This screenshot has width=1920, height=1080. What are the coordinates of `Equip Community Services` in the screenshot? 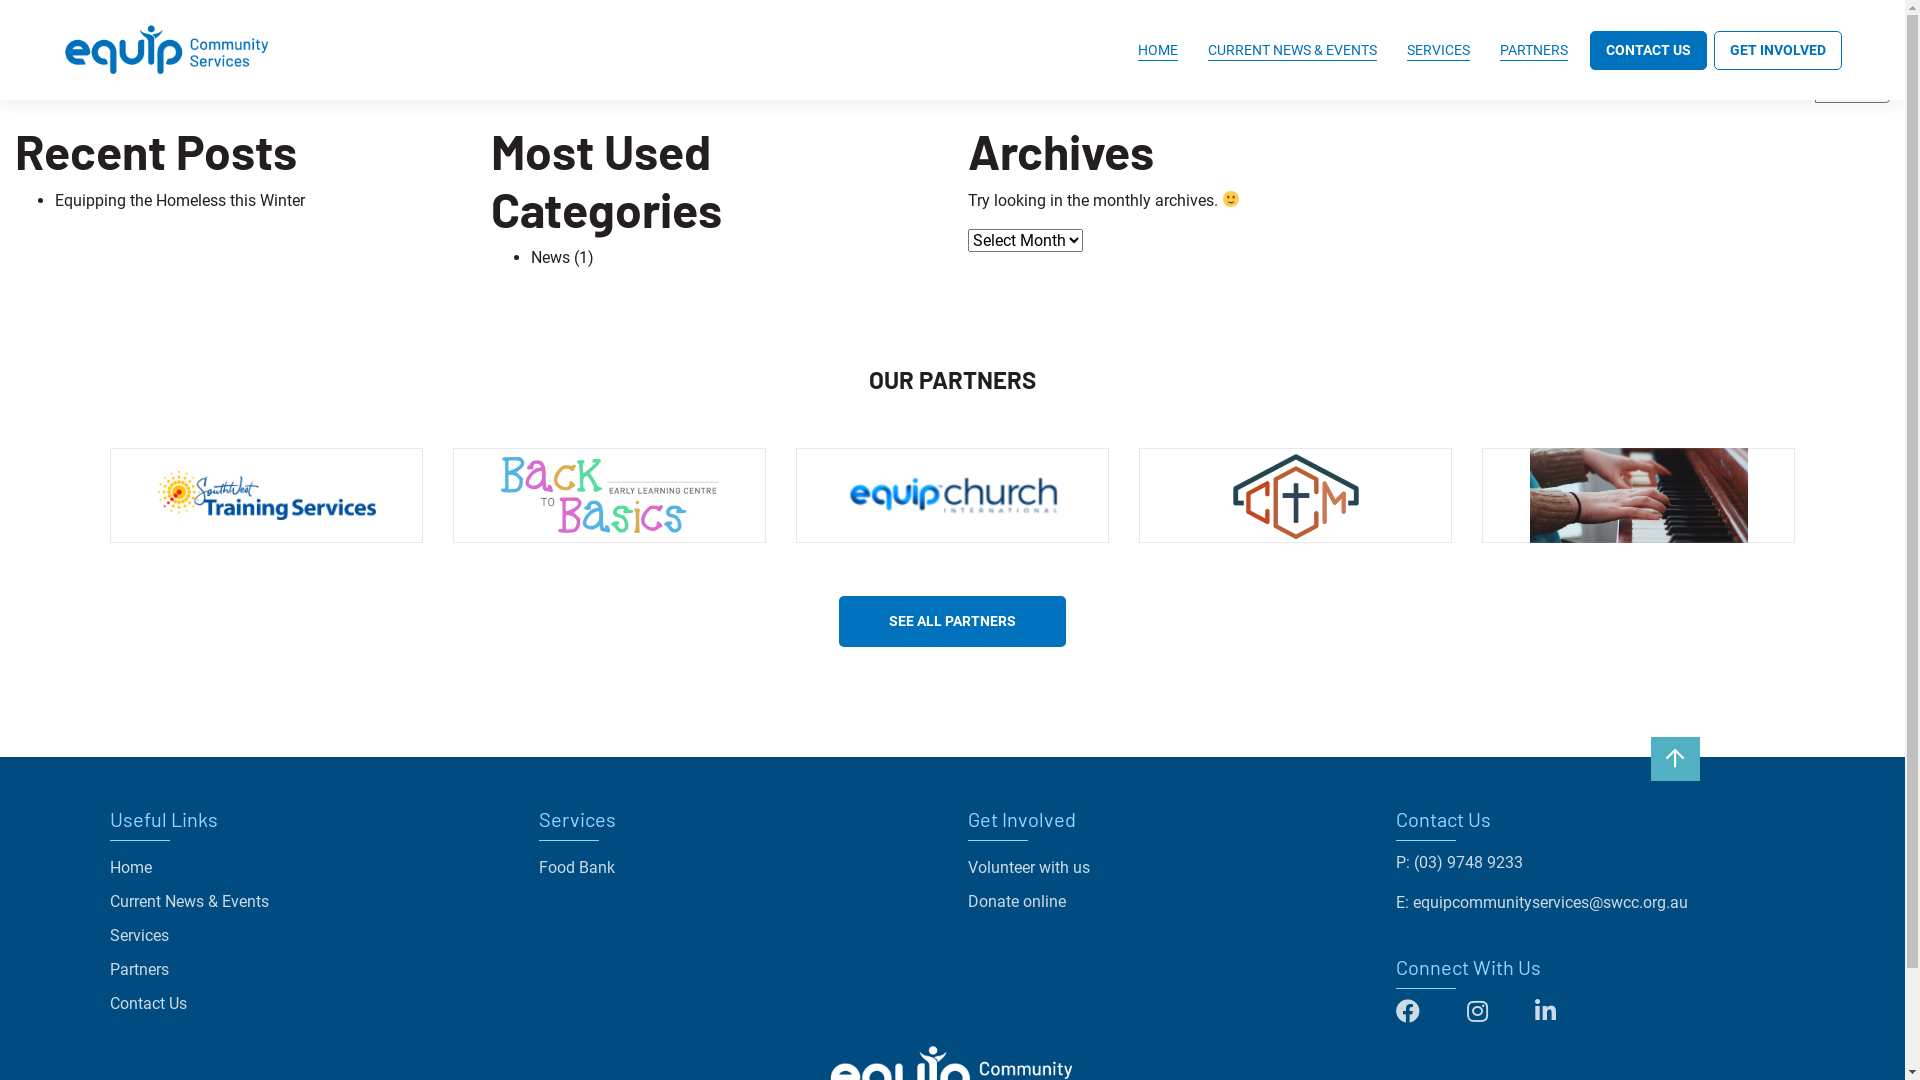 It's located at (168, 50).